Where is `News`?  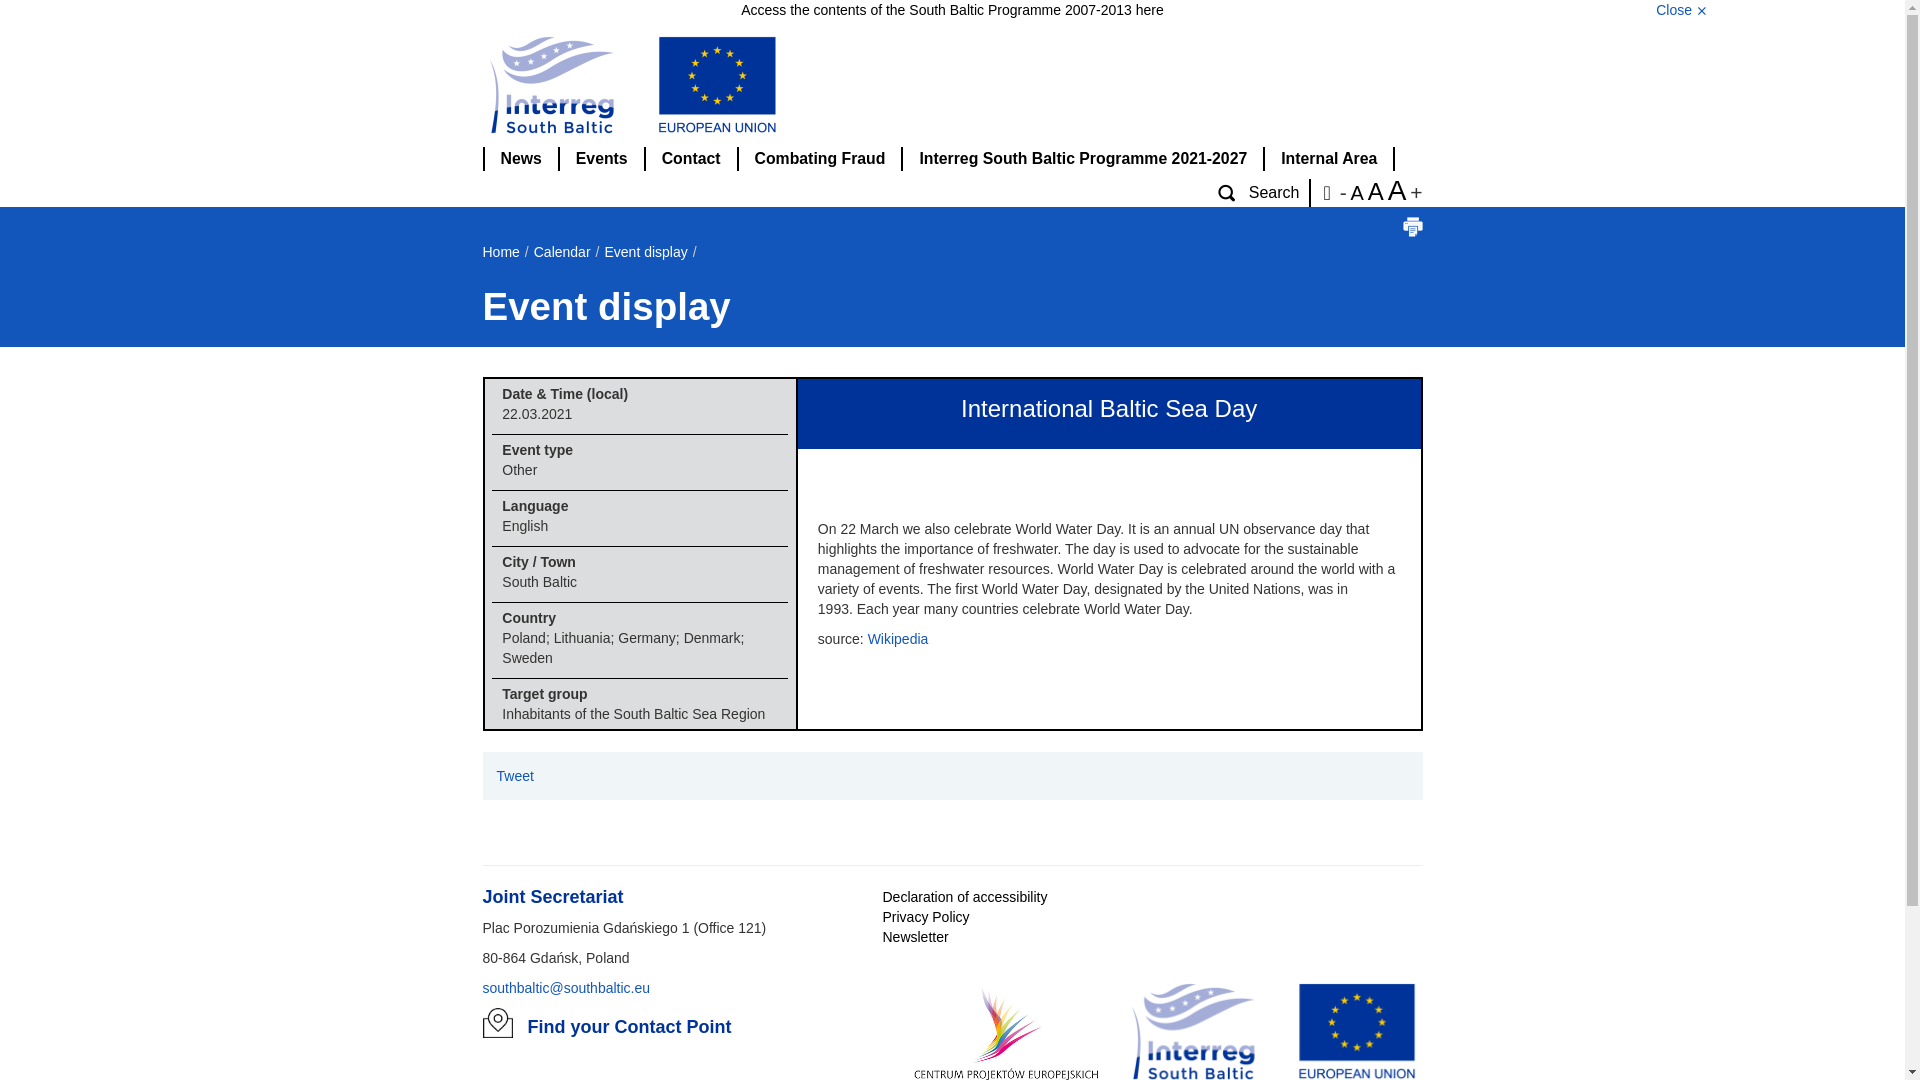
News is located at coordinates (520, 158).